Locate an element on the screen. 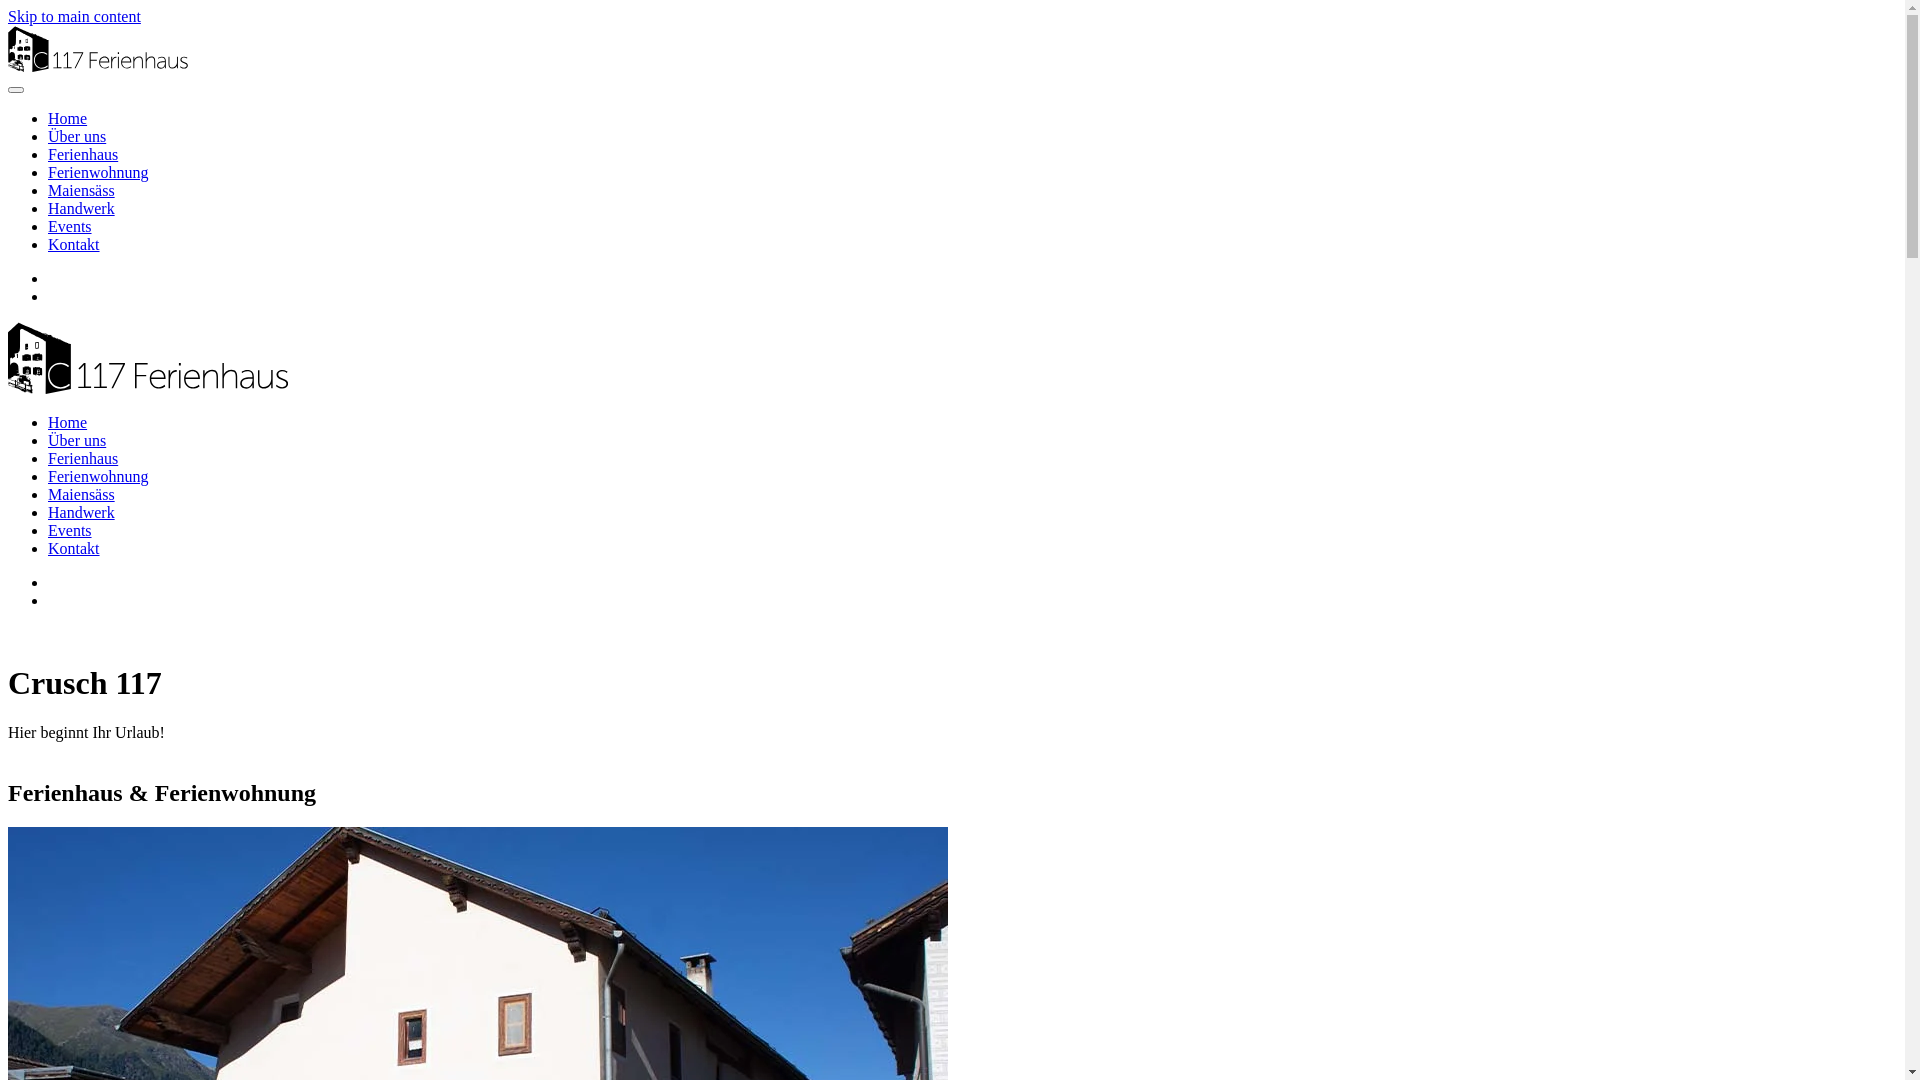 The height and width of the screenshot is (1080, 1920). Events is located at coordinates (70, 530).